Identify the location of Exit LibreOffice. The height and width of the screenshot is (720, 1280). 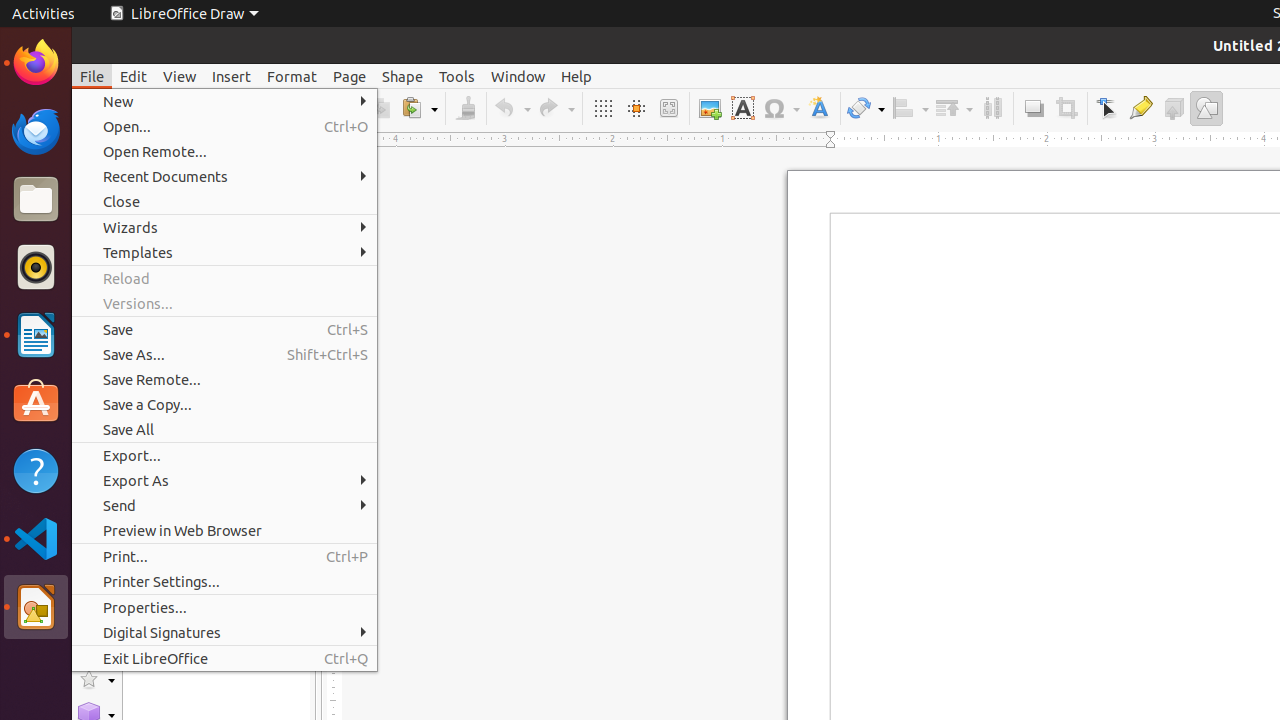
(224, 658).